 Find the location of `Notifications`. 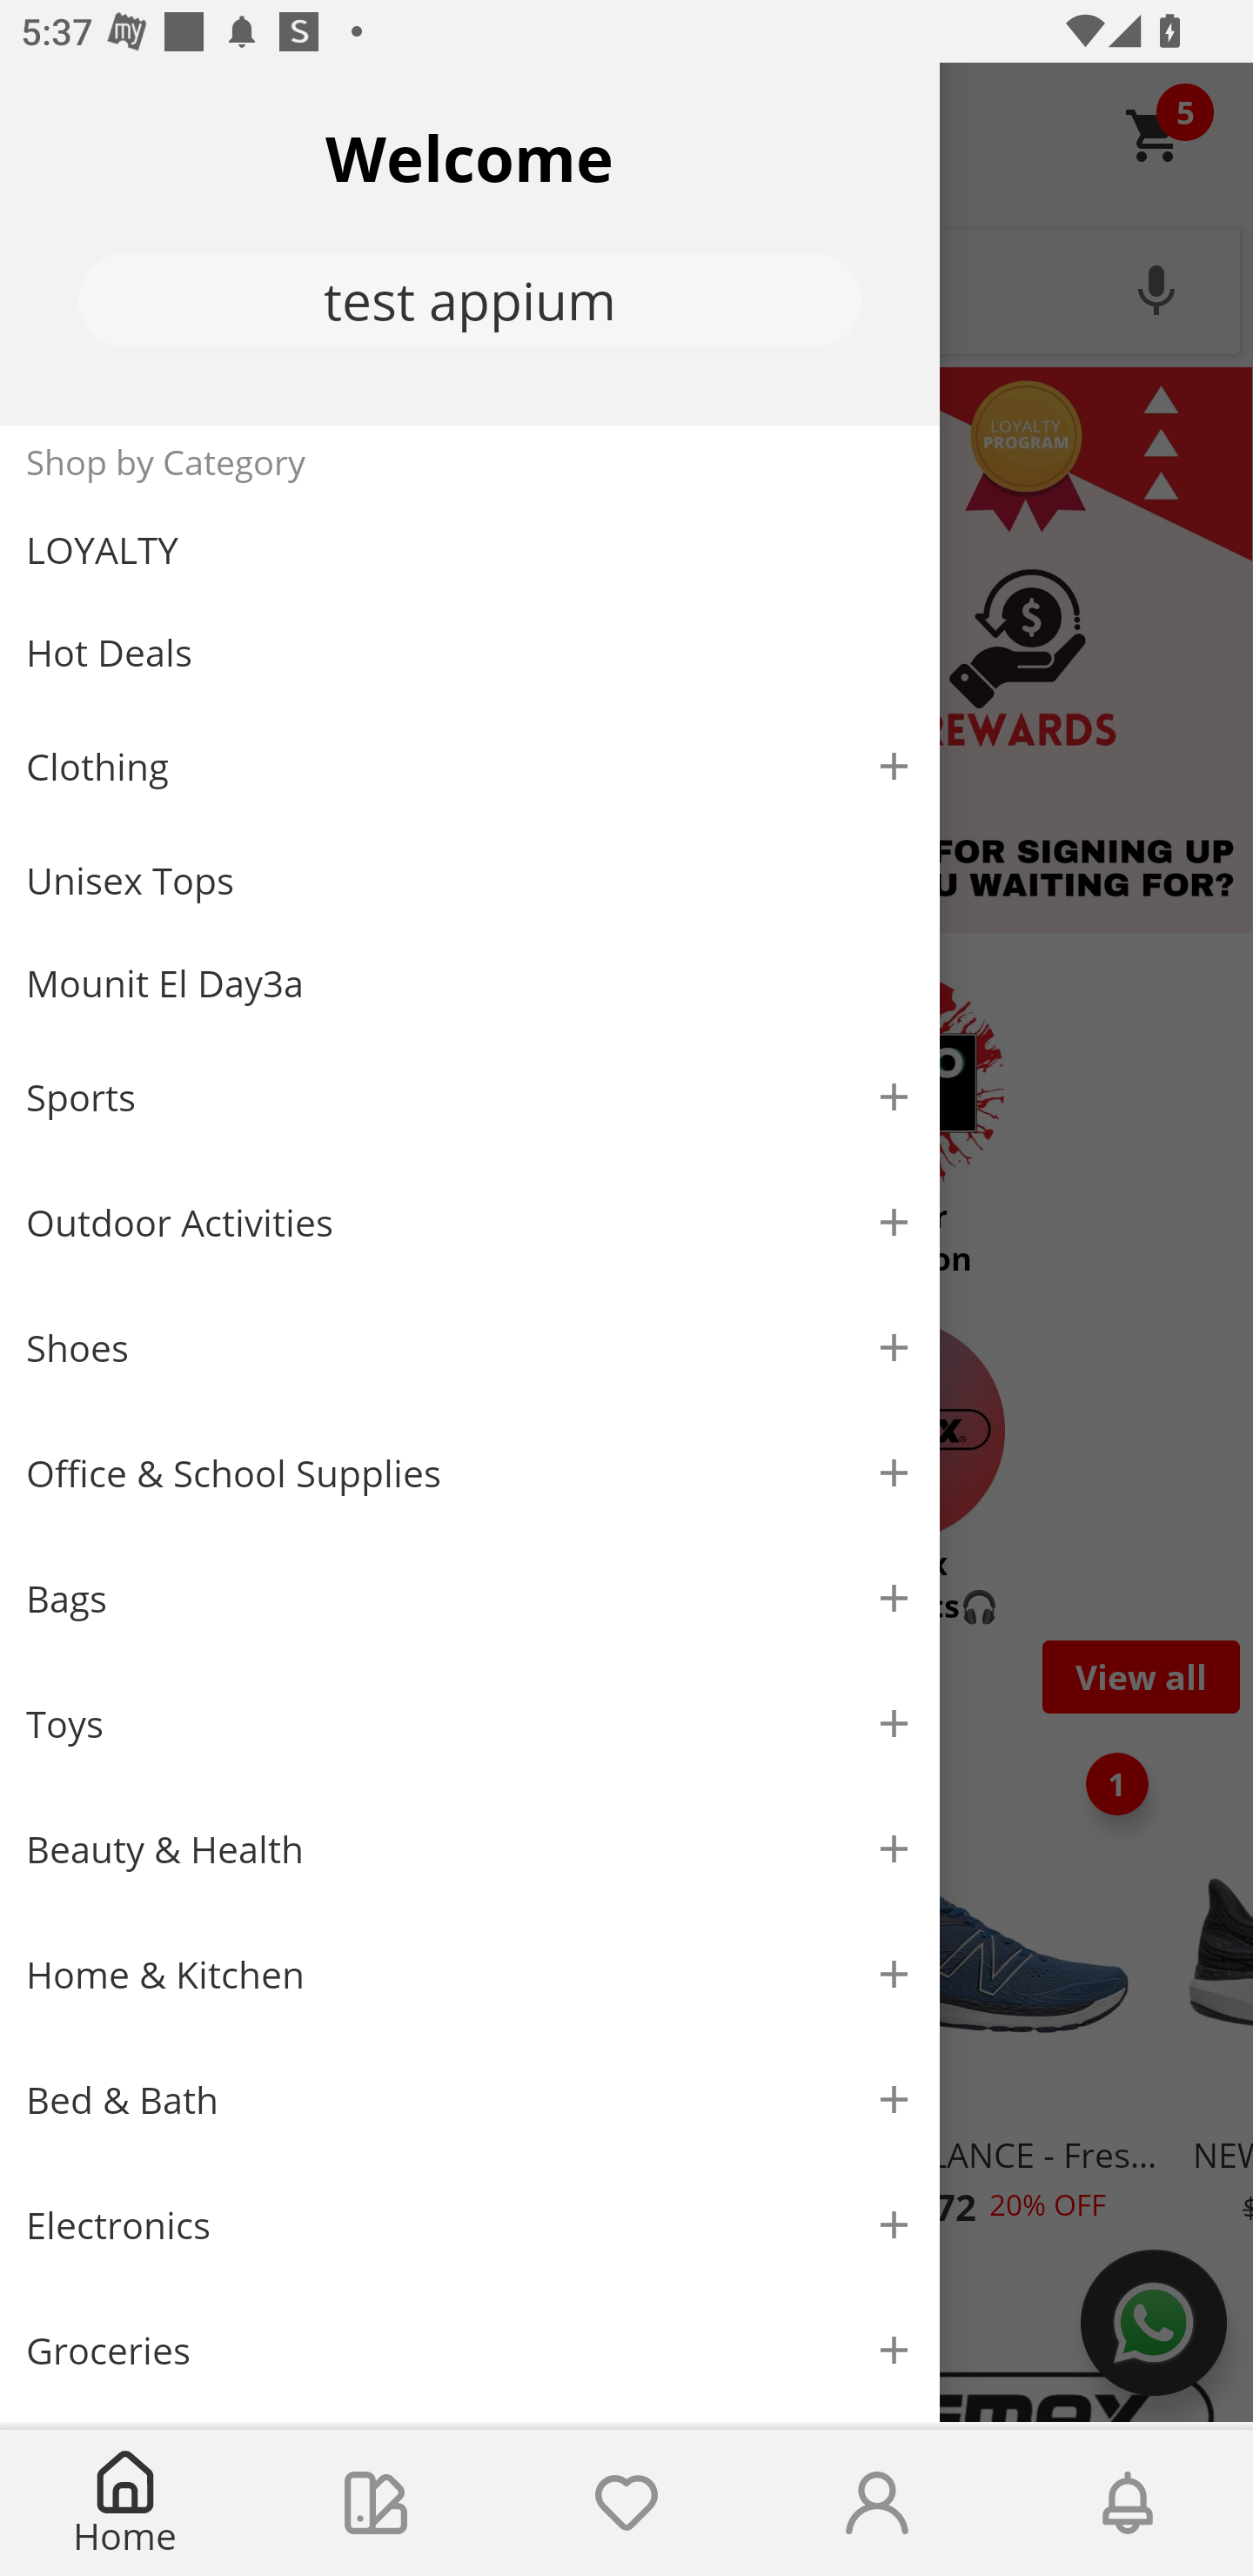

Notifications is located at coordinates (1128, 2503).